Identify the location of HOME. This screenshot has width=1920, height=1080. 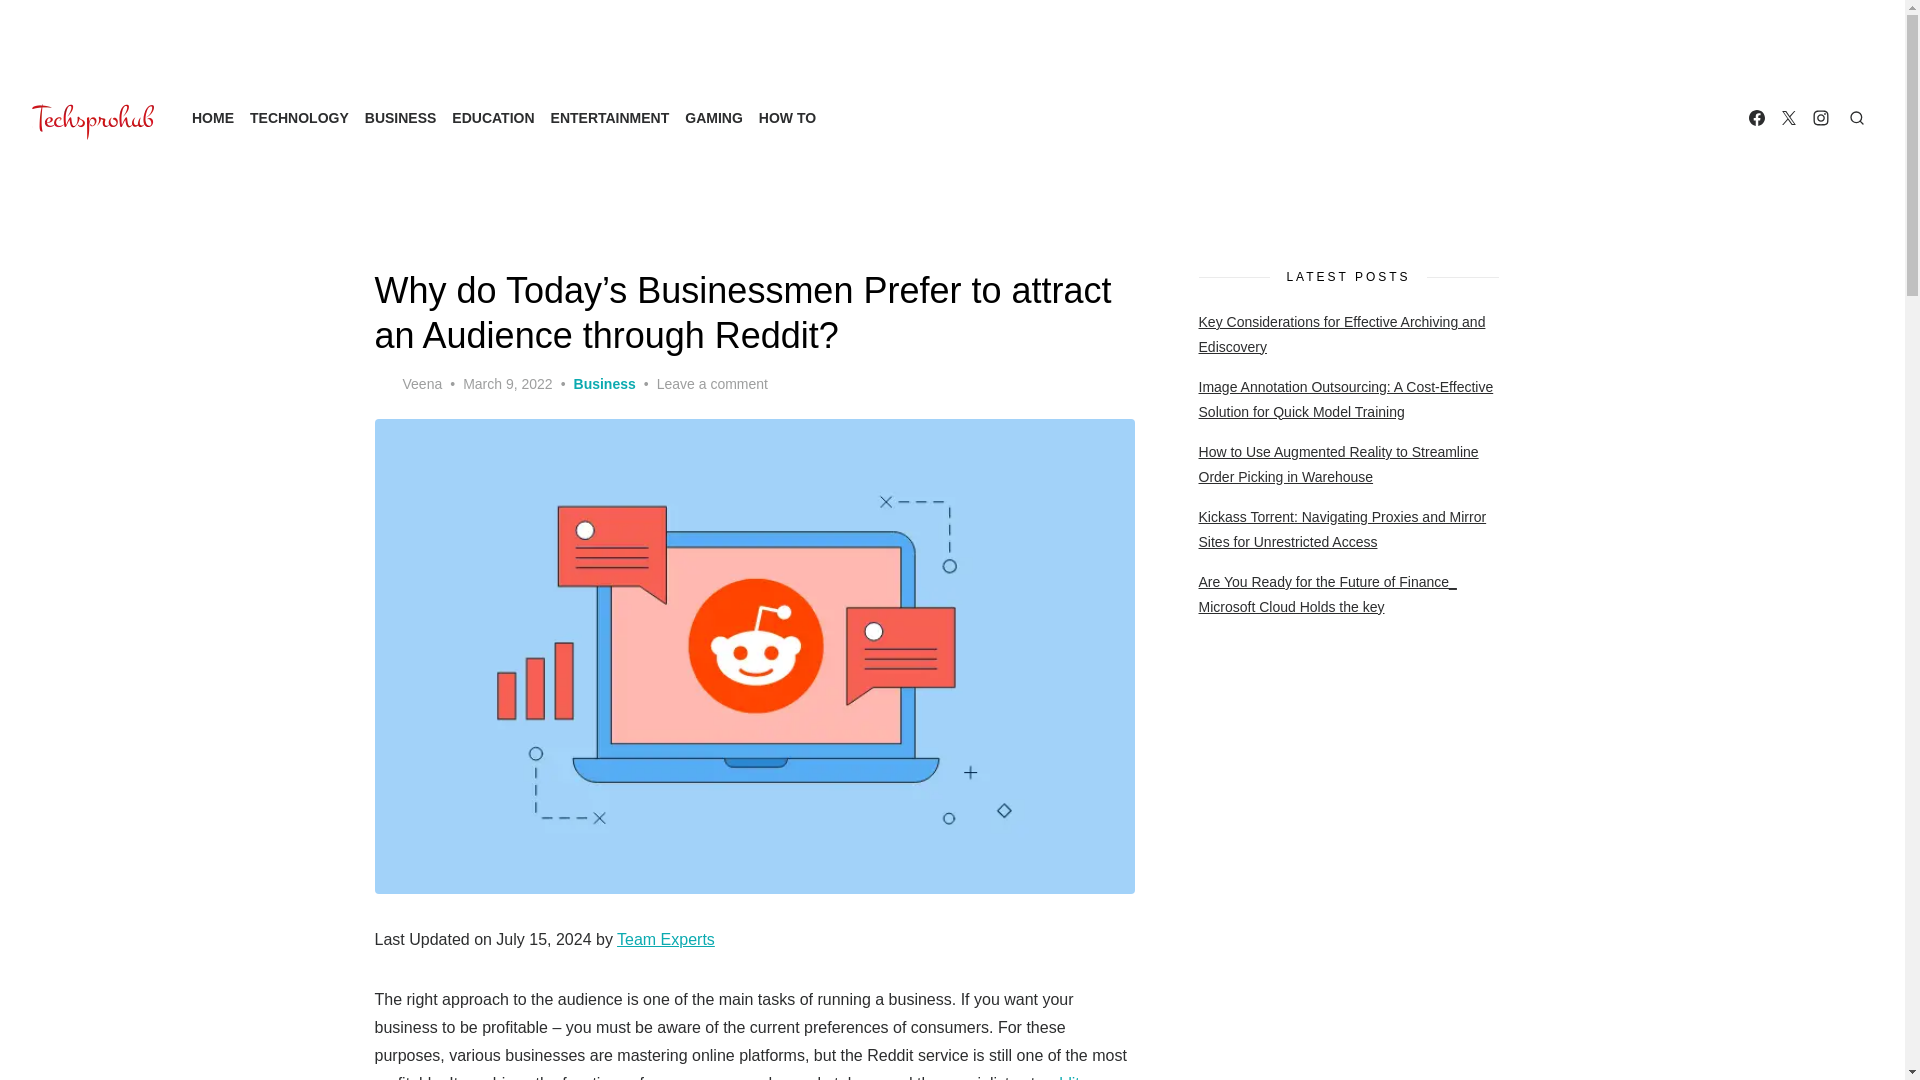
(213, 117).